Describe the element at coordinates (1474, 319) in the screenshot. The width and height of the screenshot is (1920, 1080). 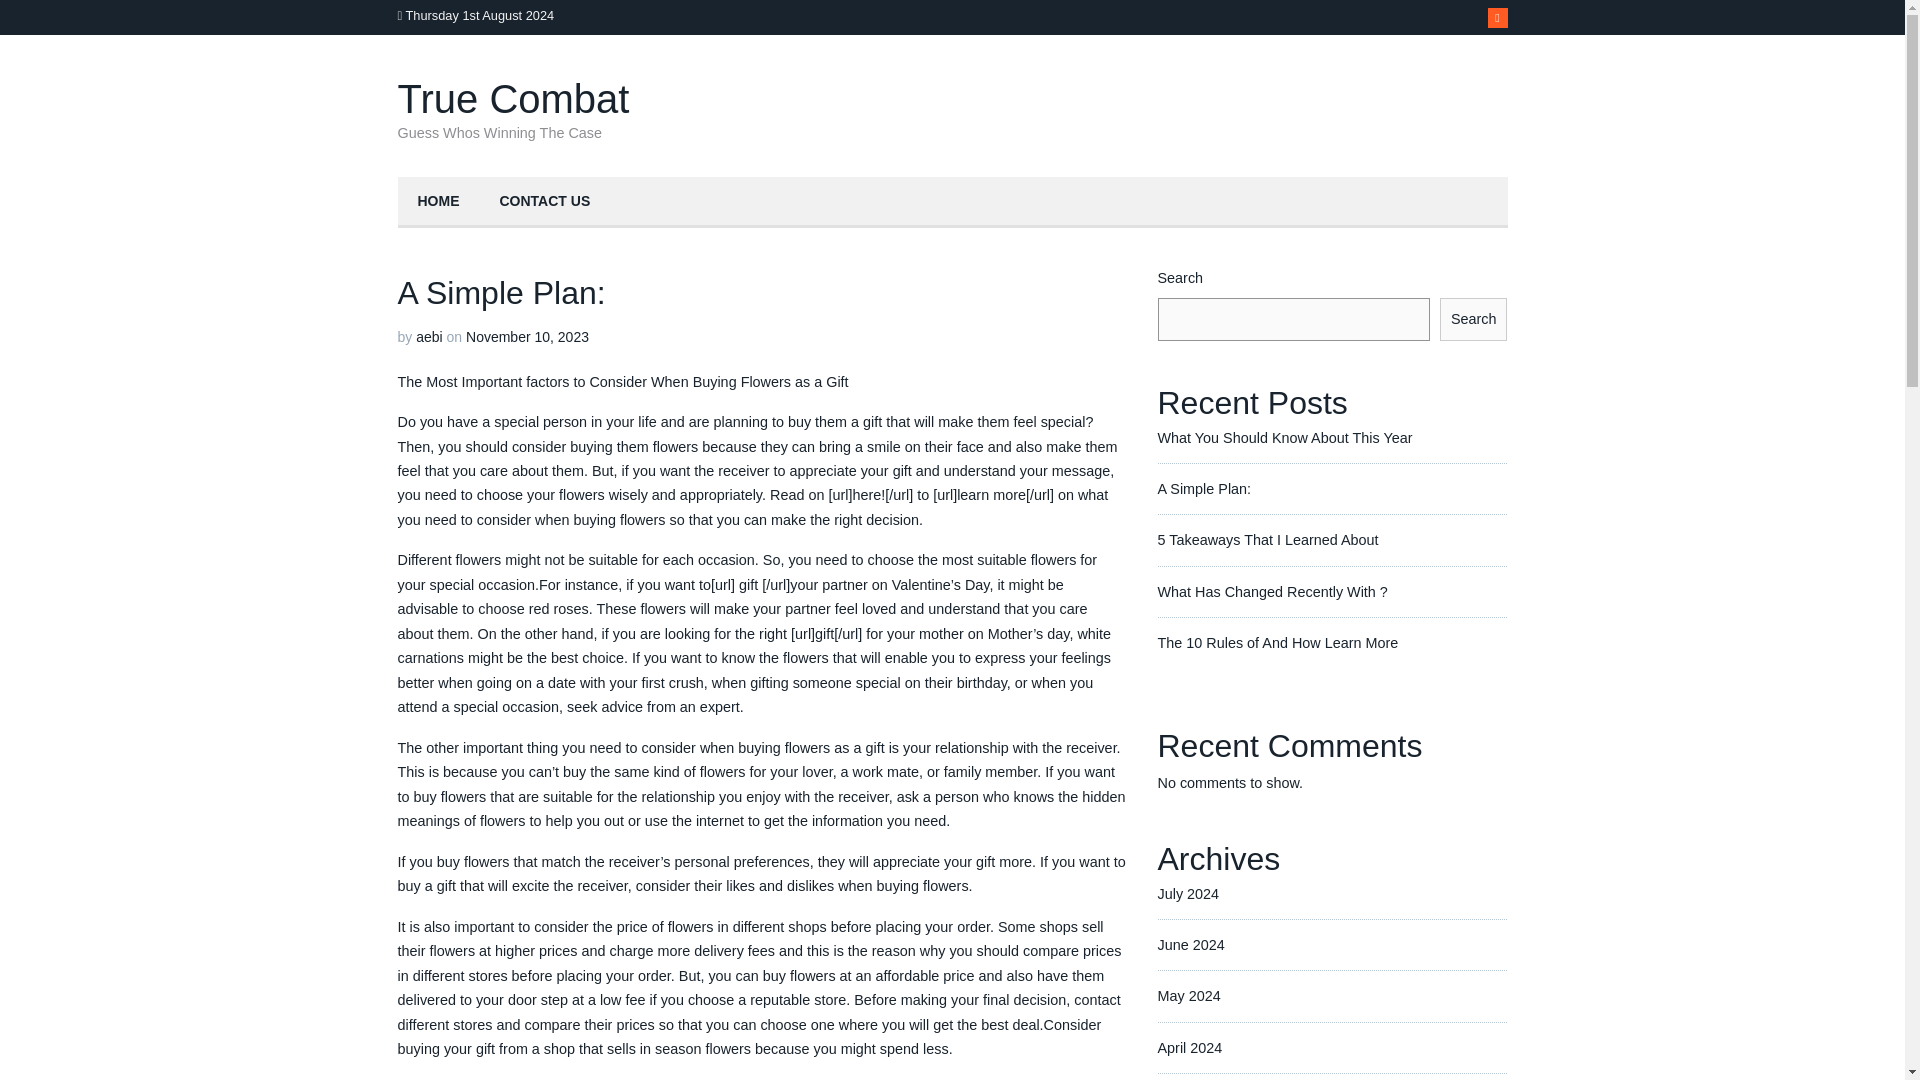
I see `Search` at that location.